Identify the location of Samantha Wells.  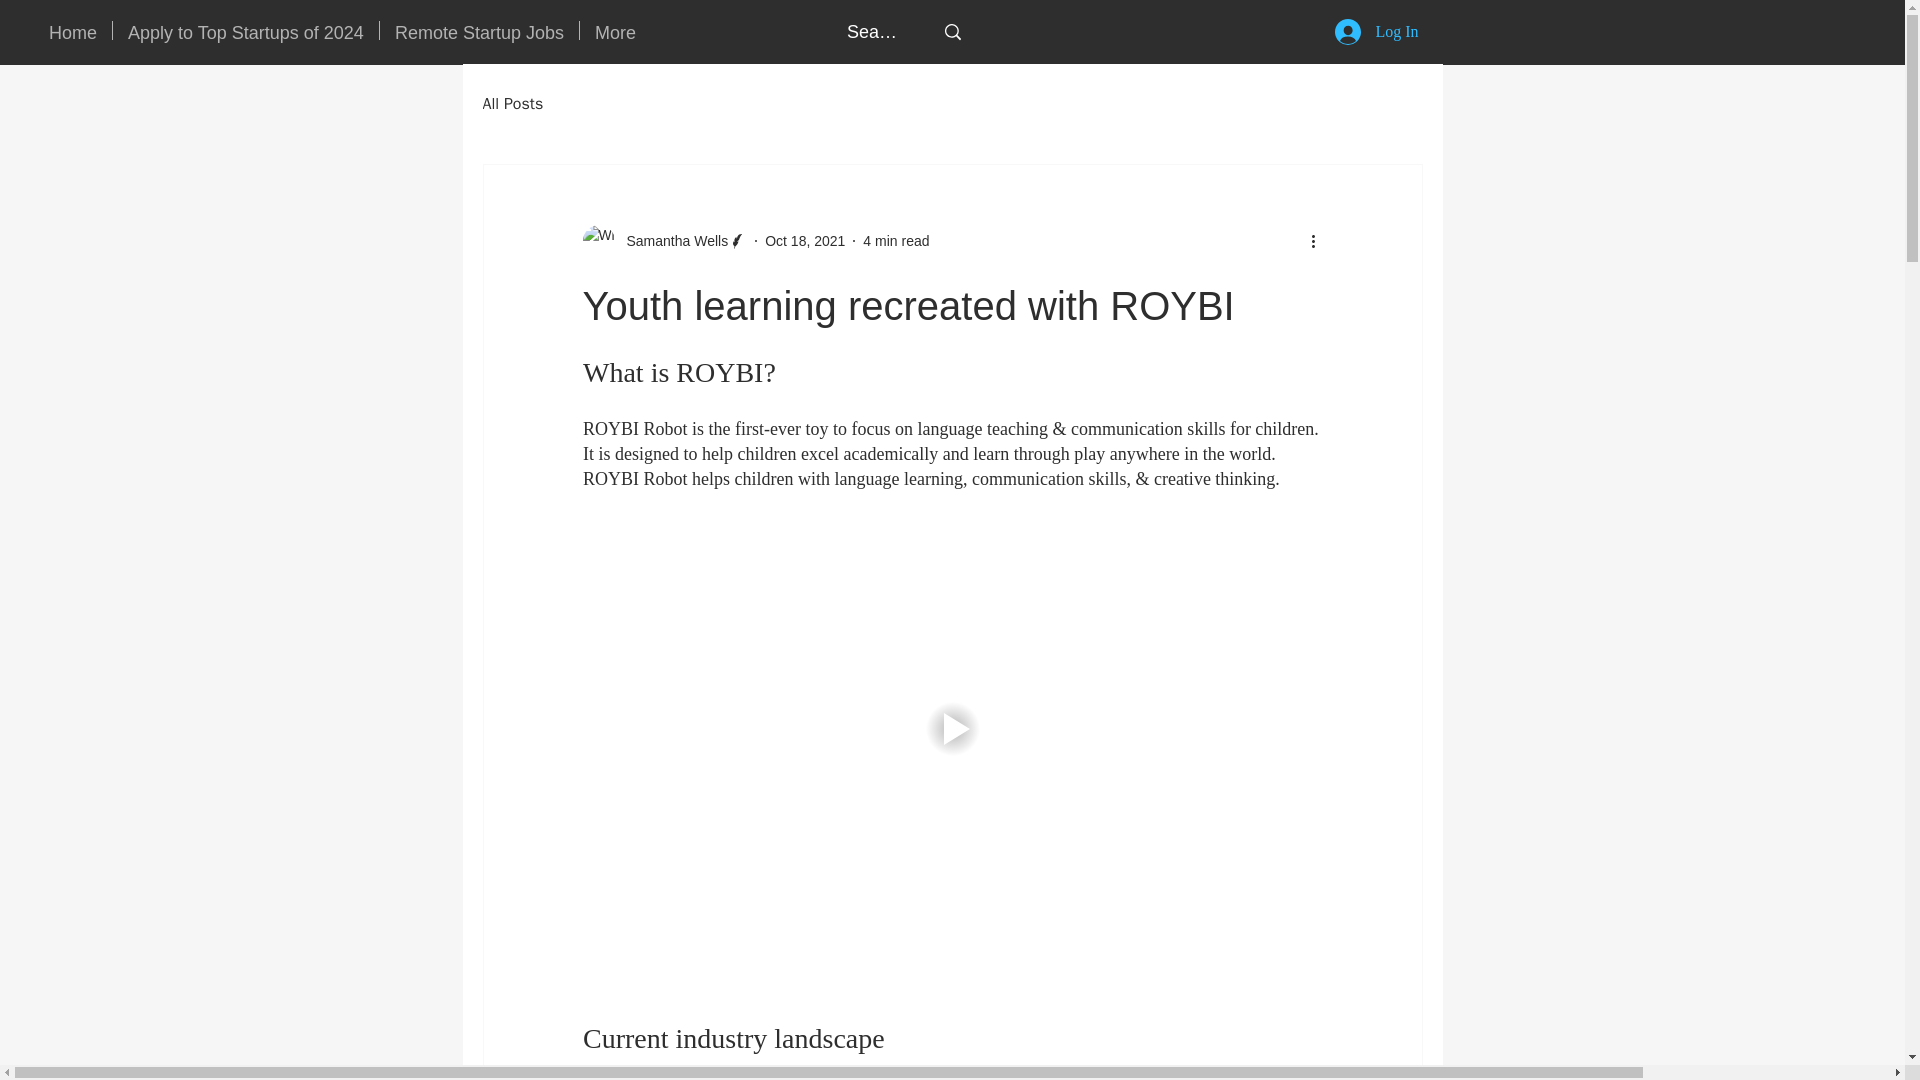
(664, 240).